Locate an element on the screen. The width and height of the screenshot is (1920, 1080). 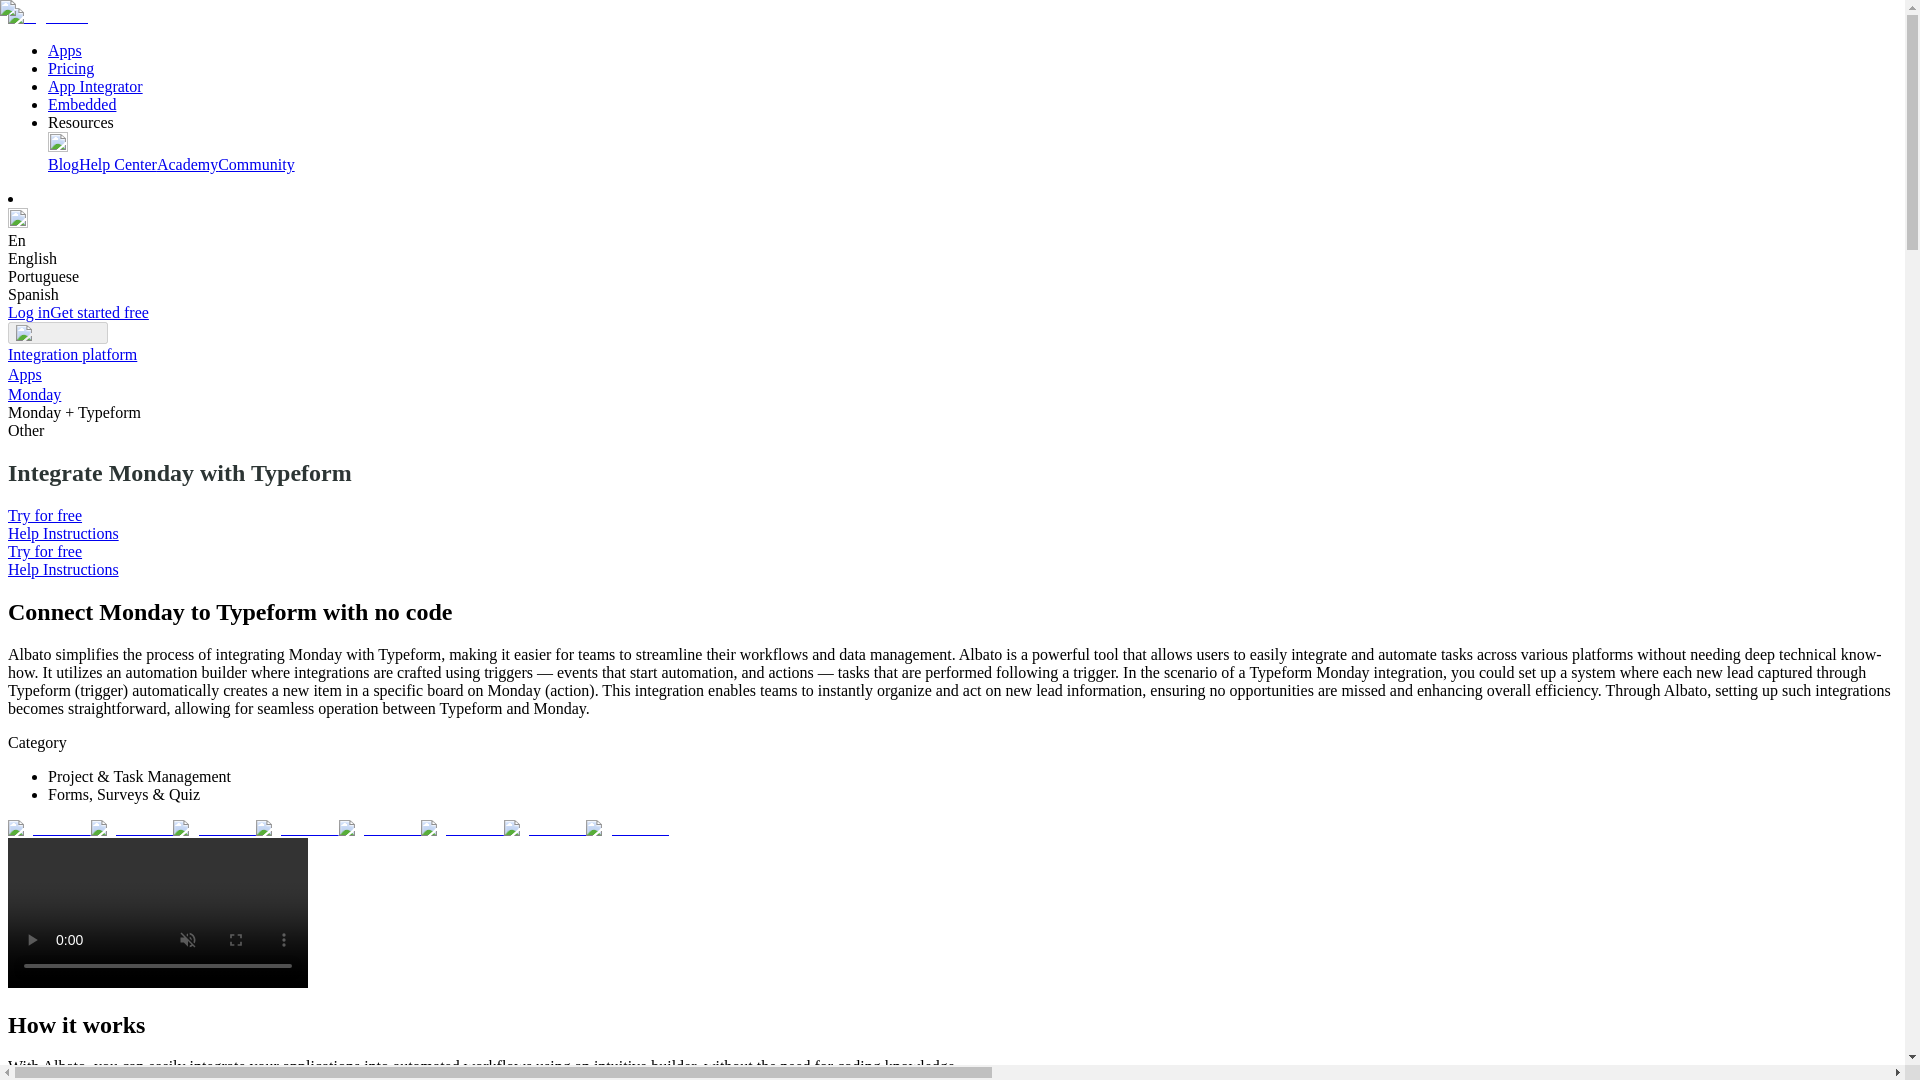
Get started free is located at coordinates (99, 312).